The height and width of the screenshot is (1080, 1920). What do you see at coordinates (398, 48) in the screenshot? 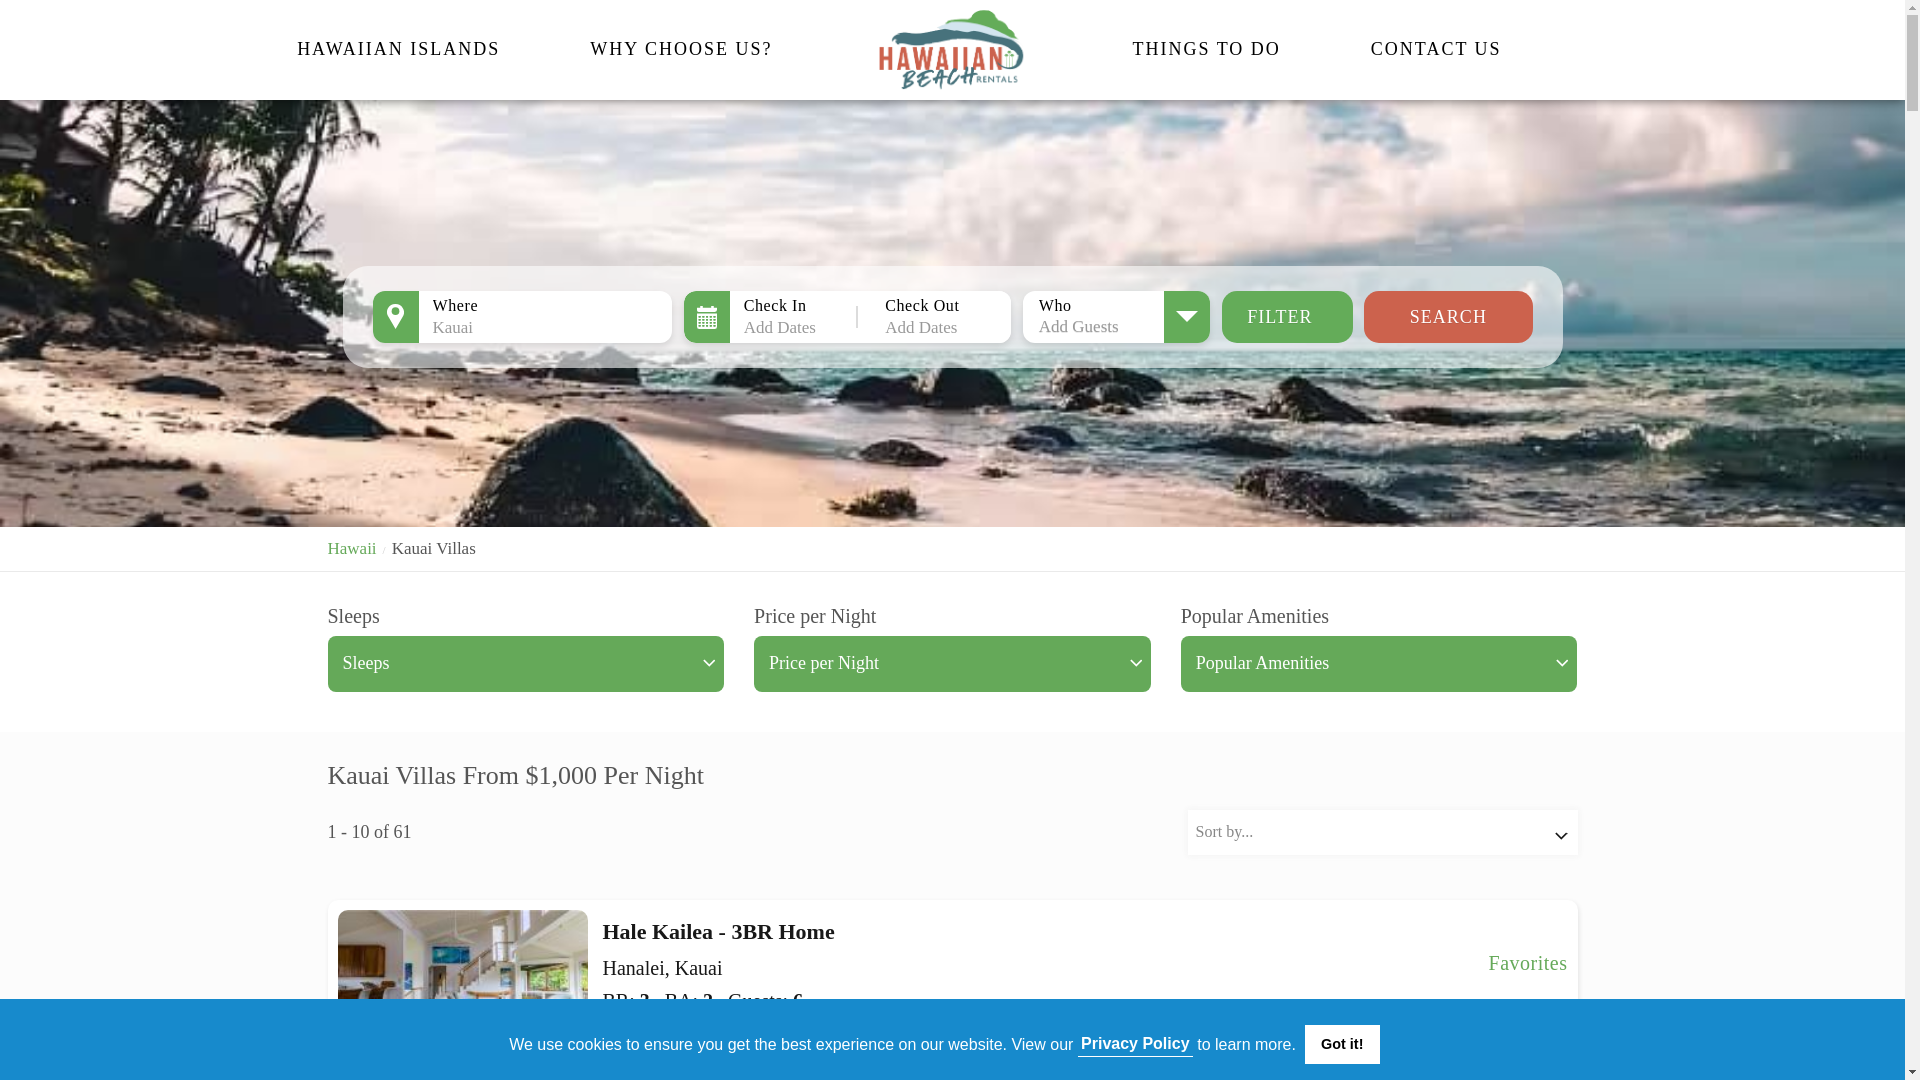
I see `HAWAIIAN ISLANDS` at bounding box center [398, 48].